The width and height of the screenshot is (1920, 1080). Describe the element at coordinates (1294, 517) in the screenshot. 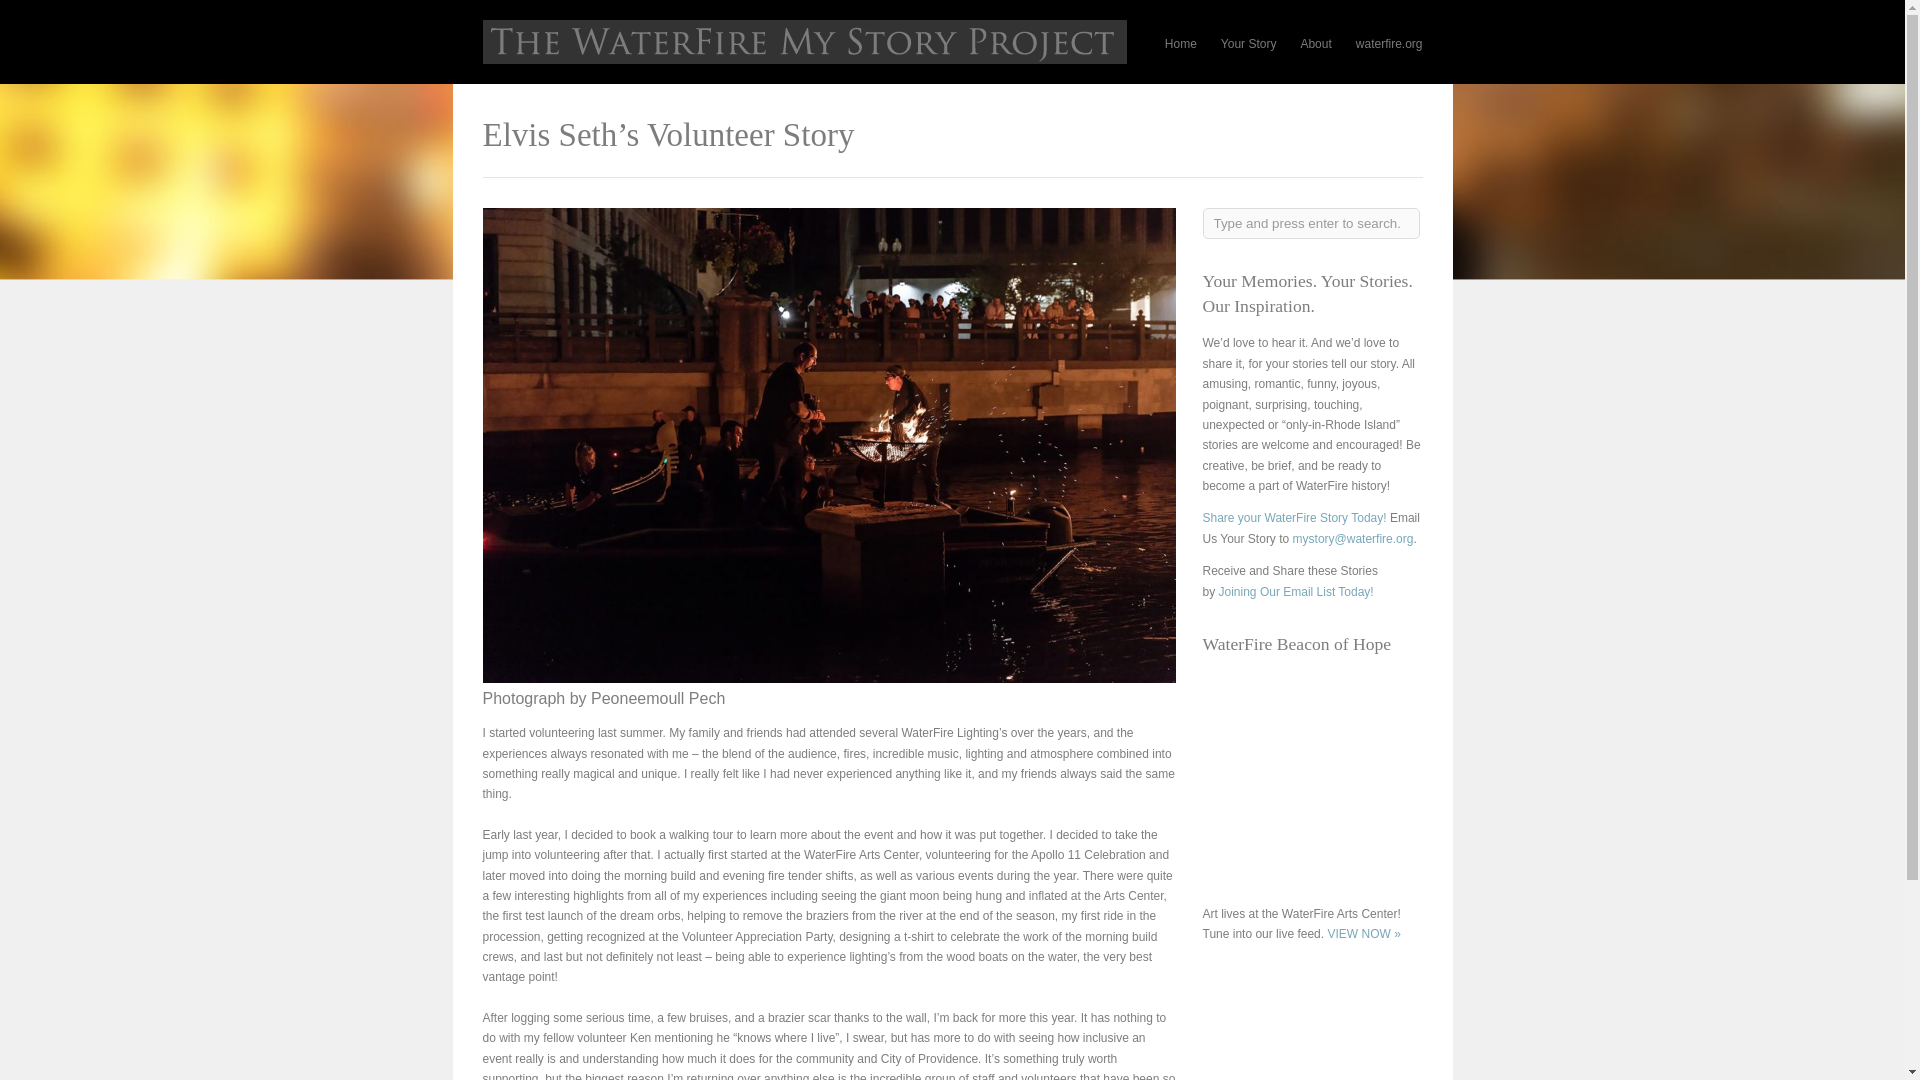

I see `Share your WaterFire Story Today!` at that location.